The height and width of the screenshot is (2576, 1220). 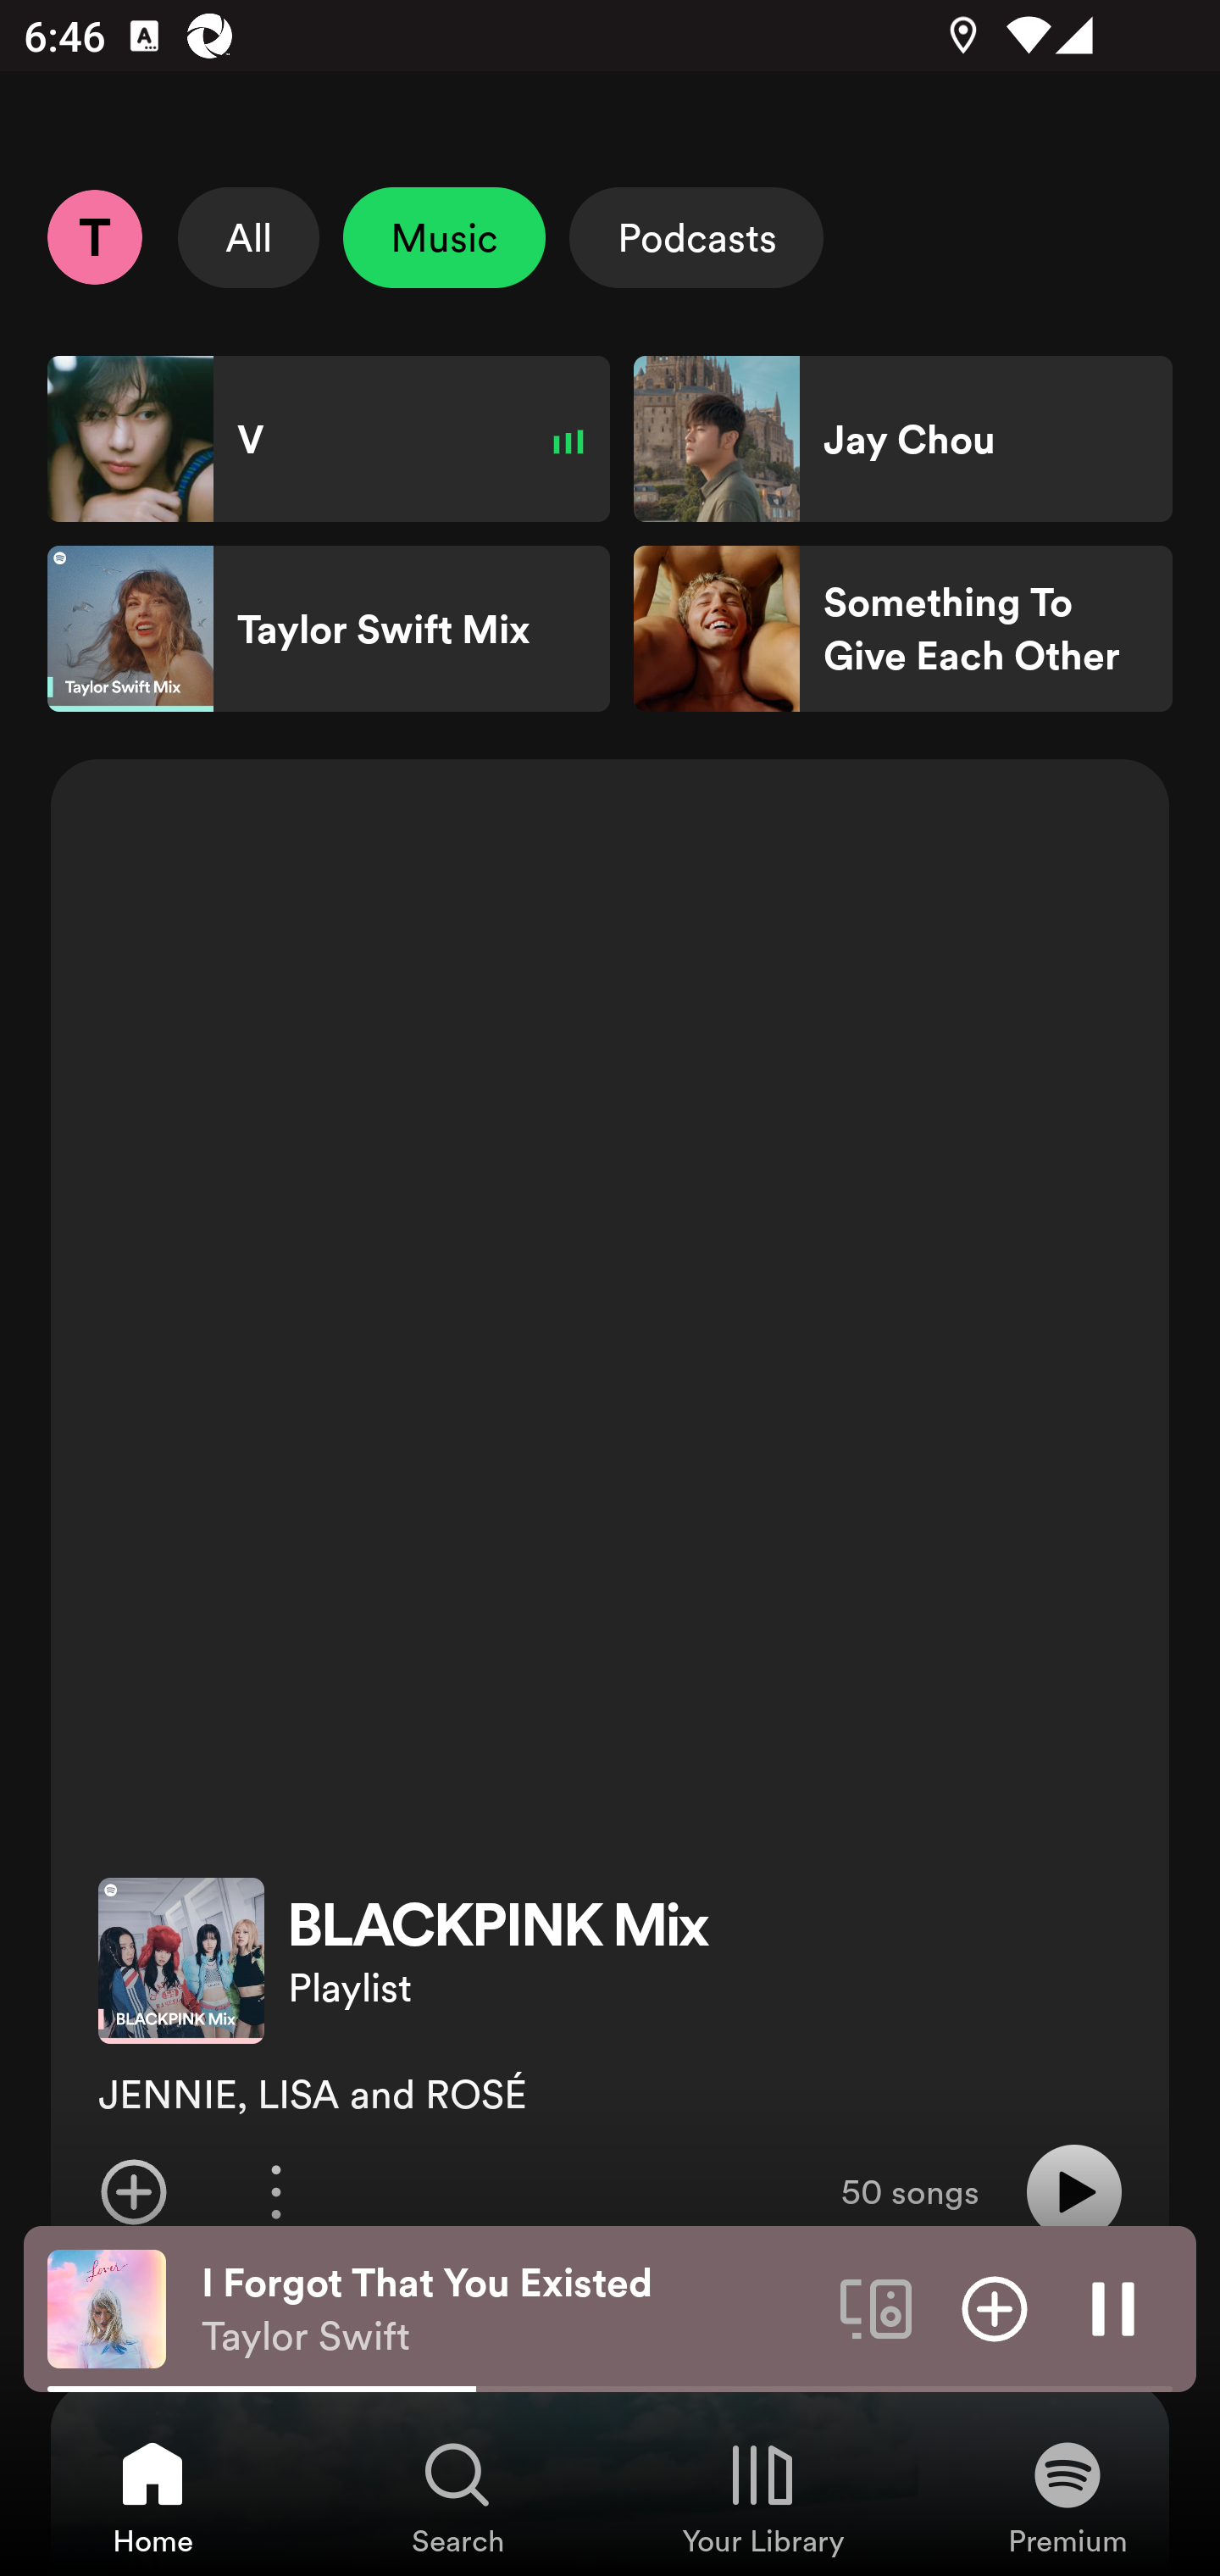 What do you see at coordinates (249, 237) in the screenshot?
I see `All Select All` at bounding box center [249, 237].